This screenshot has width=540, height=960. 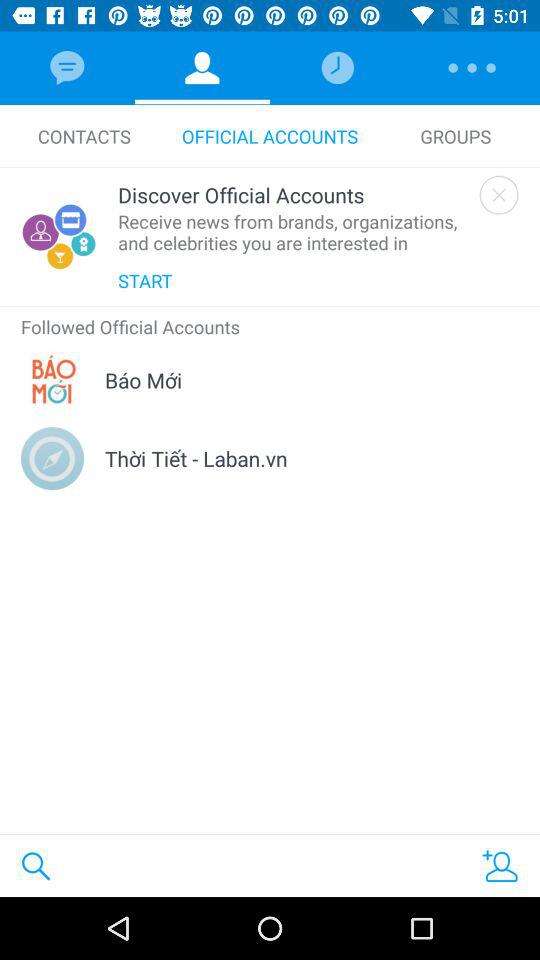 What do you see at coordinates (498, 194) in the screenshot?
I see `tap the icon next to discover official accounts icon` at bounding box center [498, 194].